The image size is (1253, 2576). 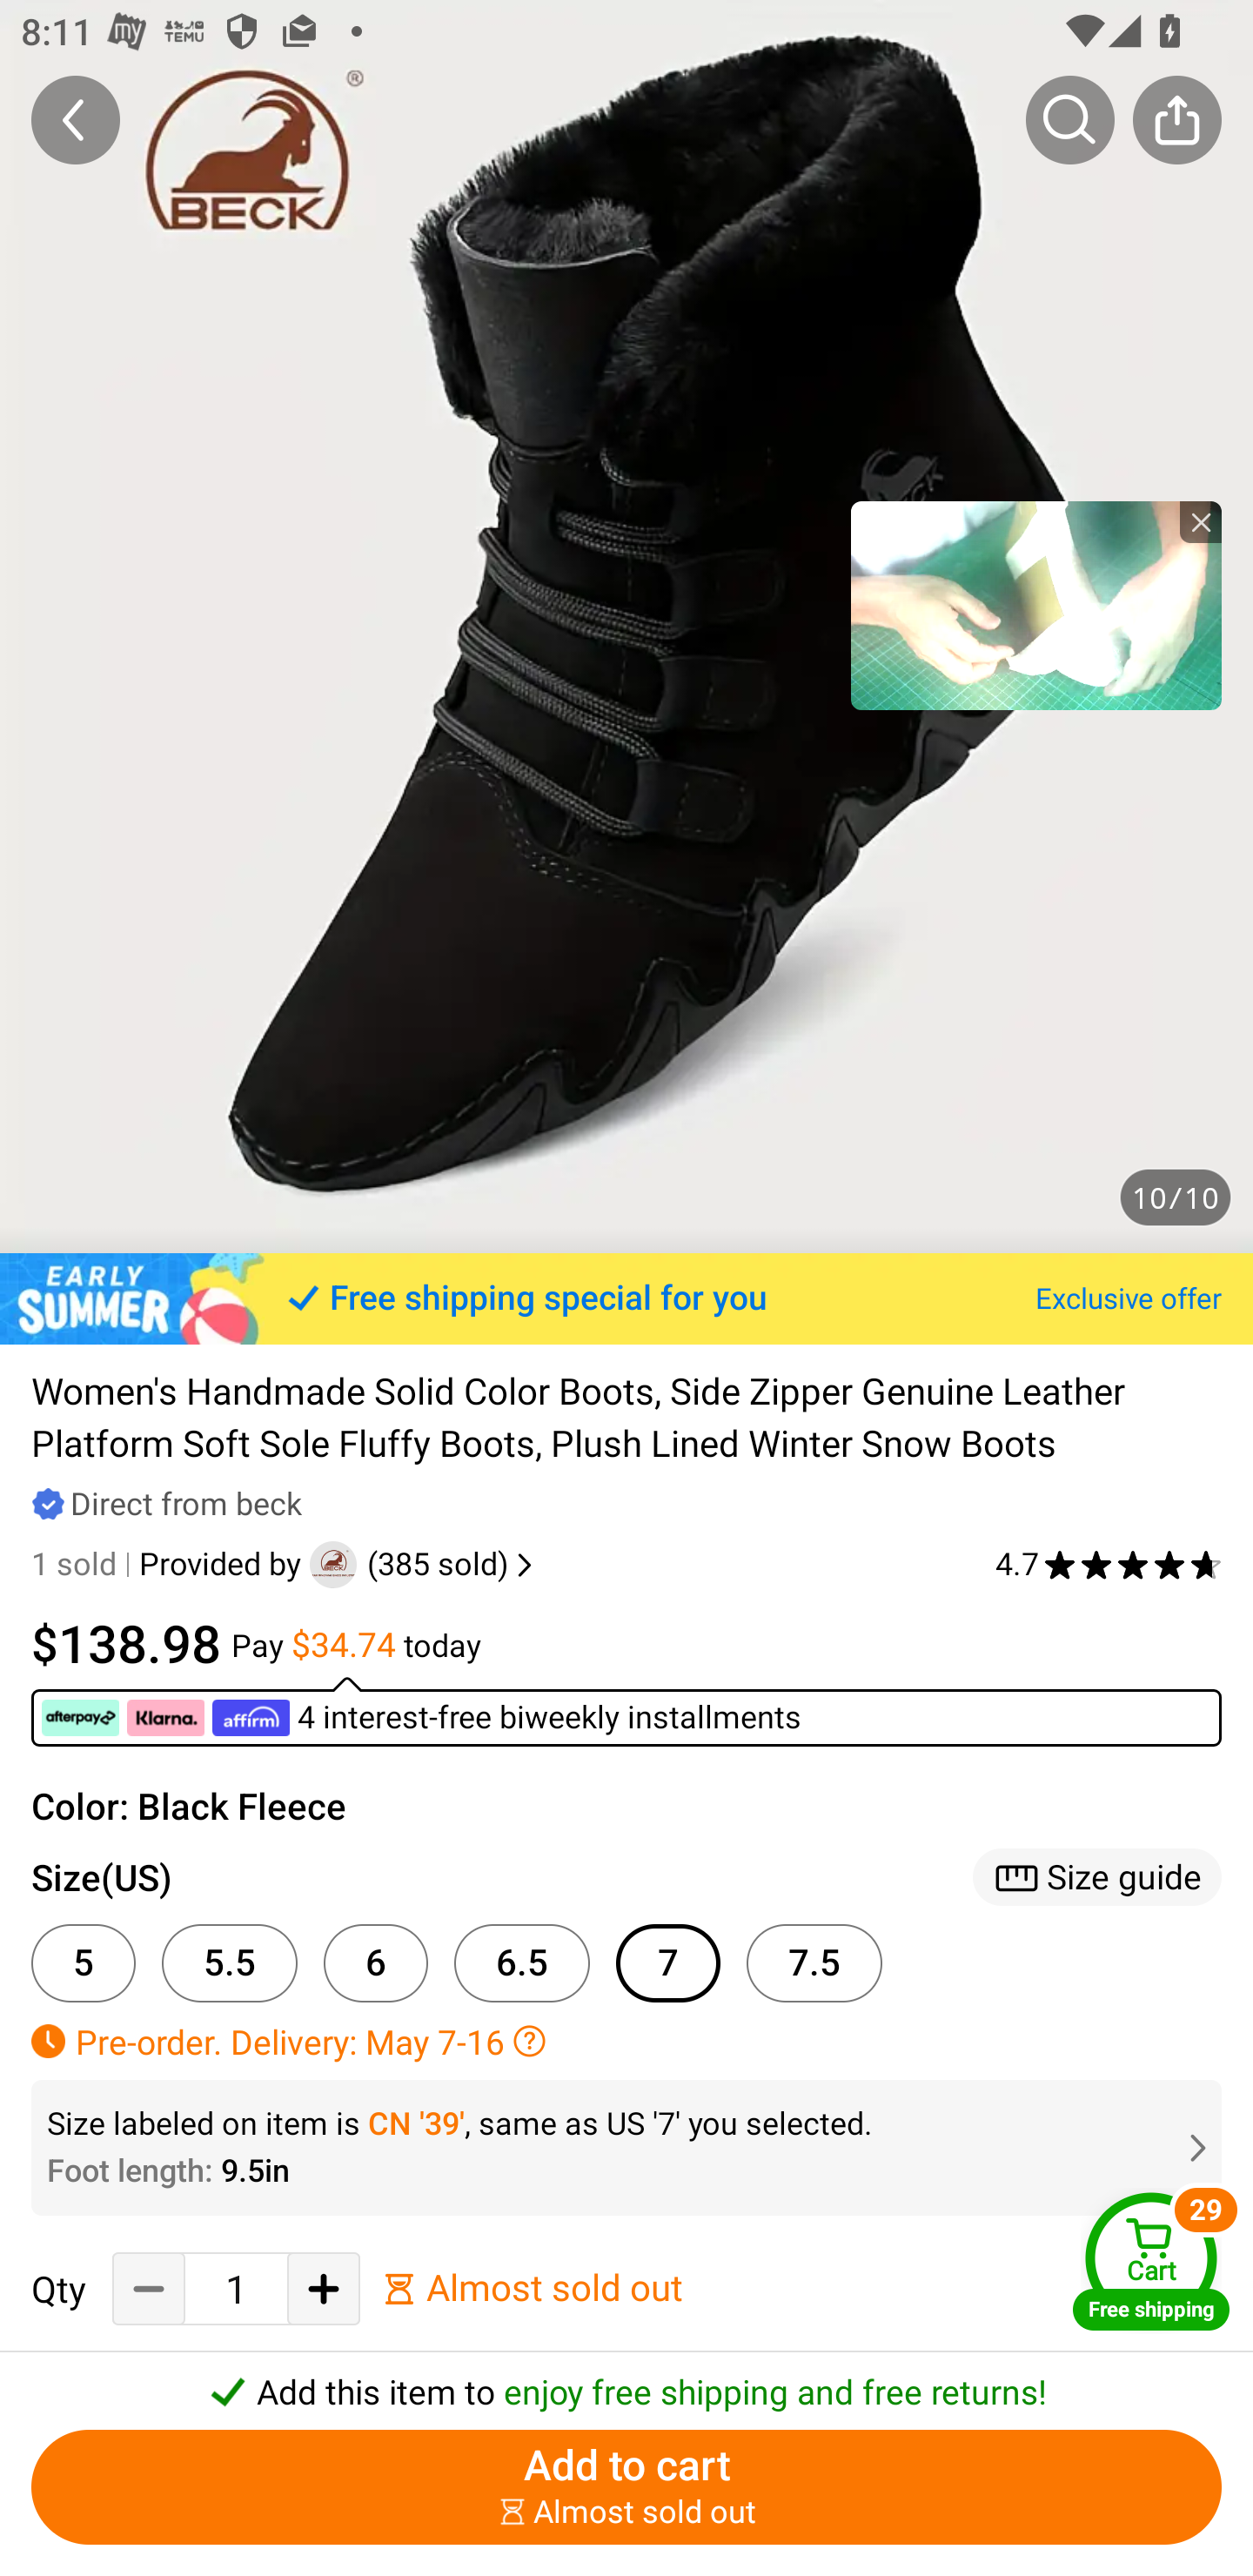 I want to click on 4.7, so click(x=1109, y=1565).